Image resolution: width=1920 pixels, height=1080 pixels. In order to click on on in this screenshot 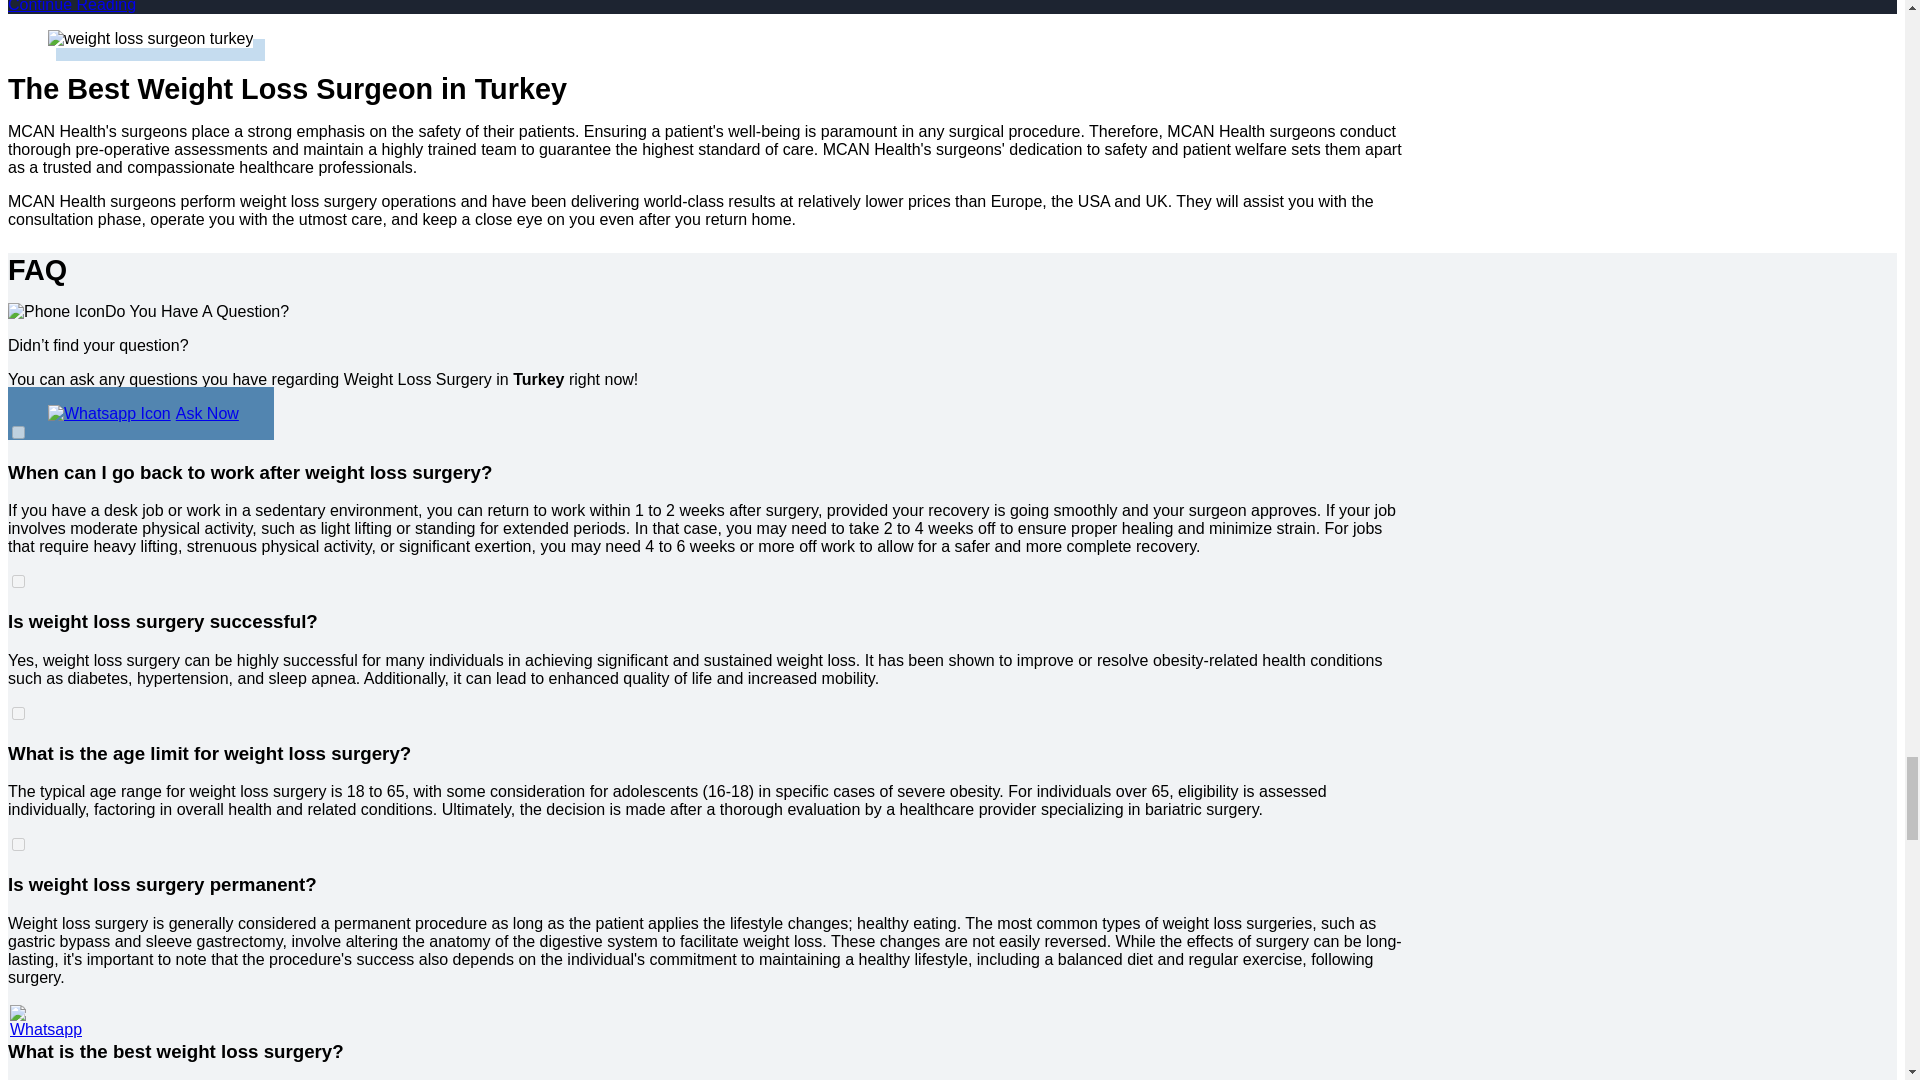, I will do `click(18, 844)`.